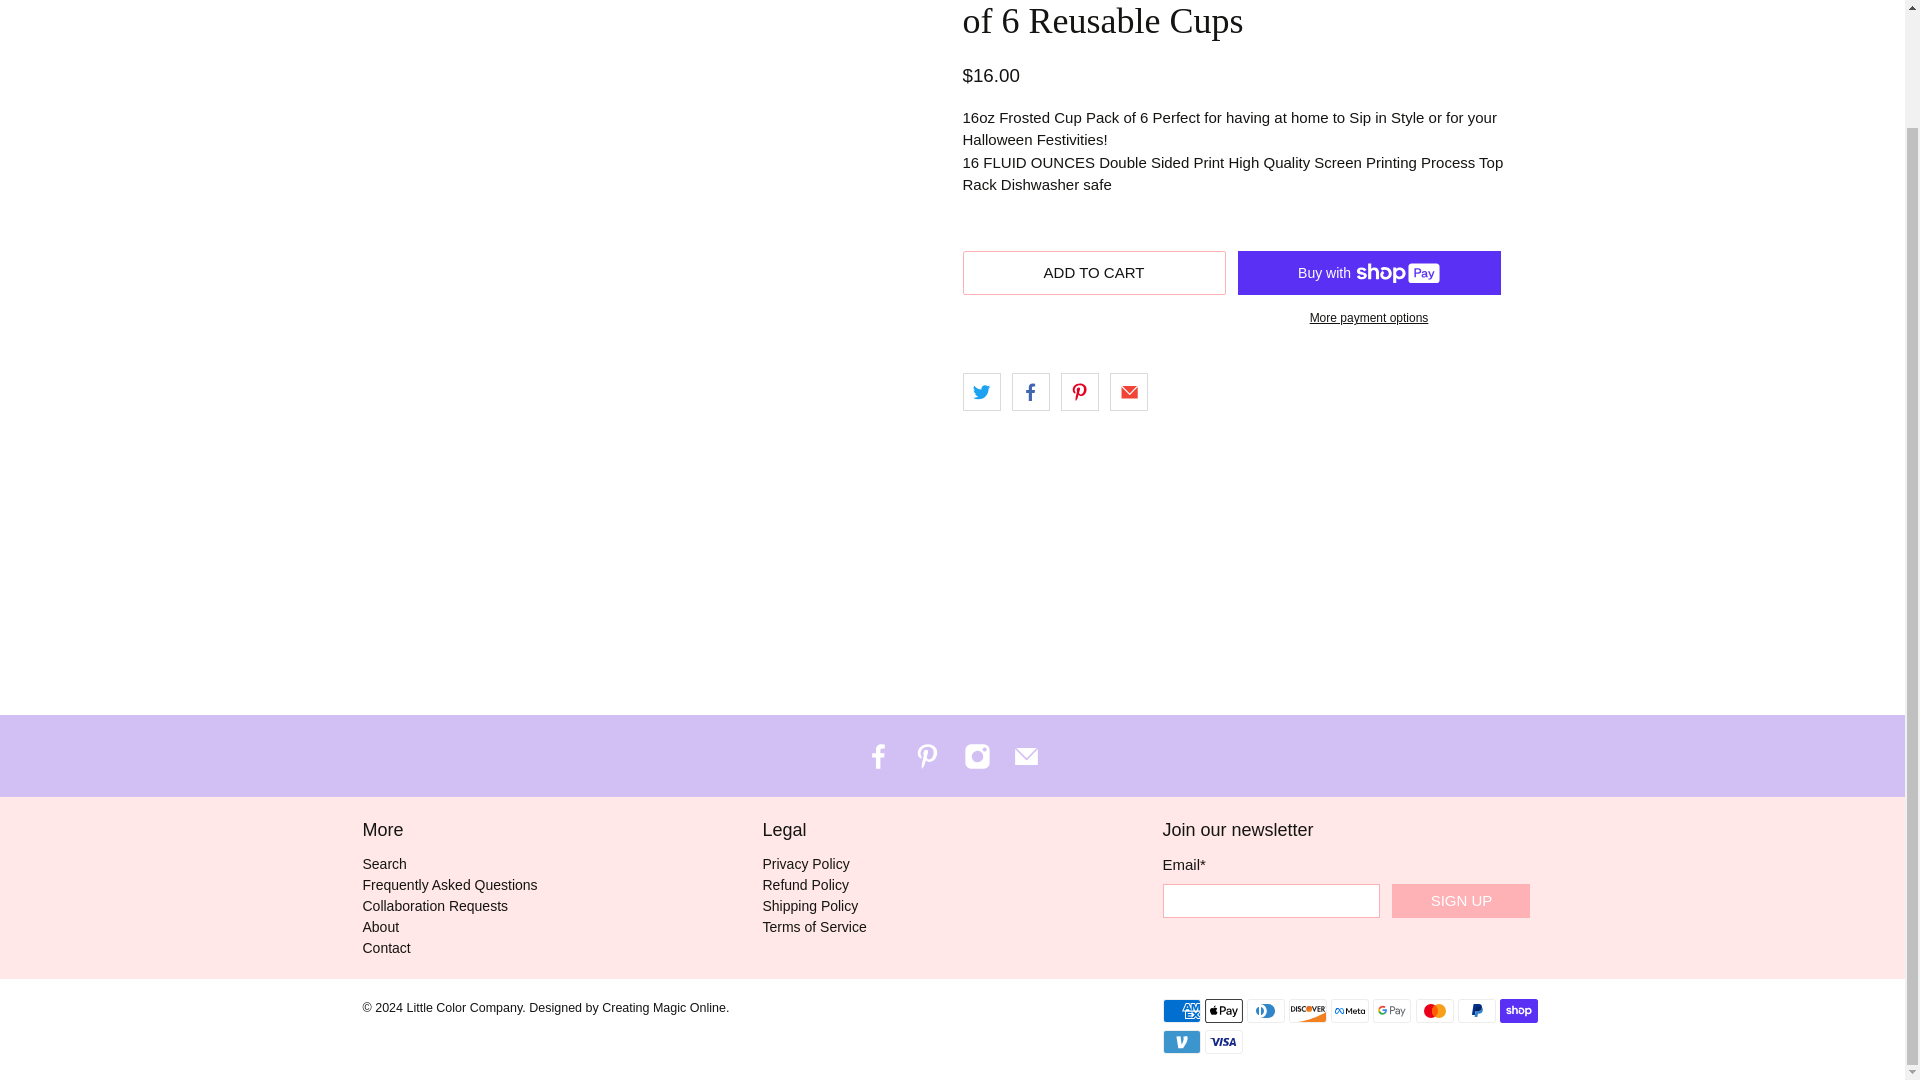  What do you see at coordinates (1307, 1010) in the screenshot?
I see `Discover` at bounding box center [1307, 1010].